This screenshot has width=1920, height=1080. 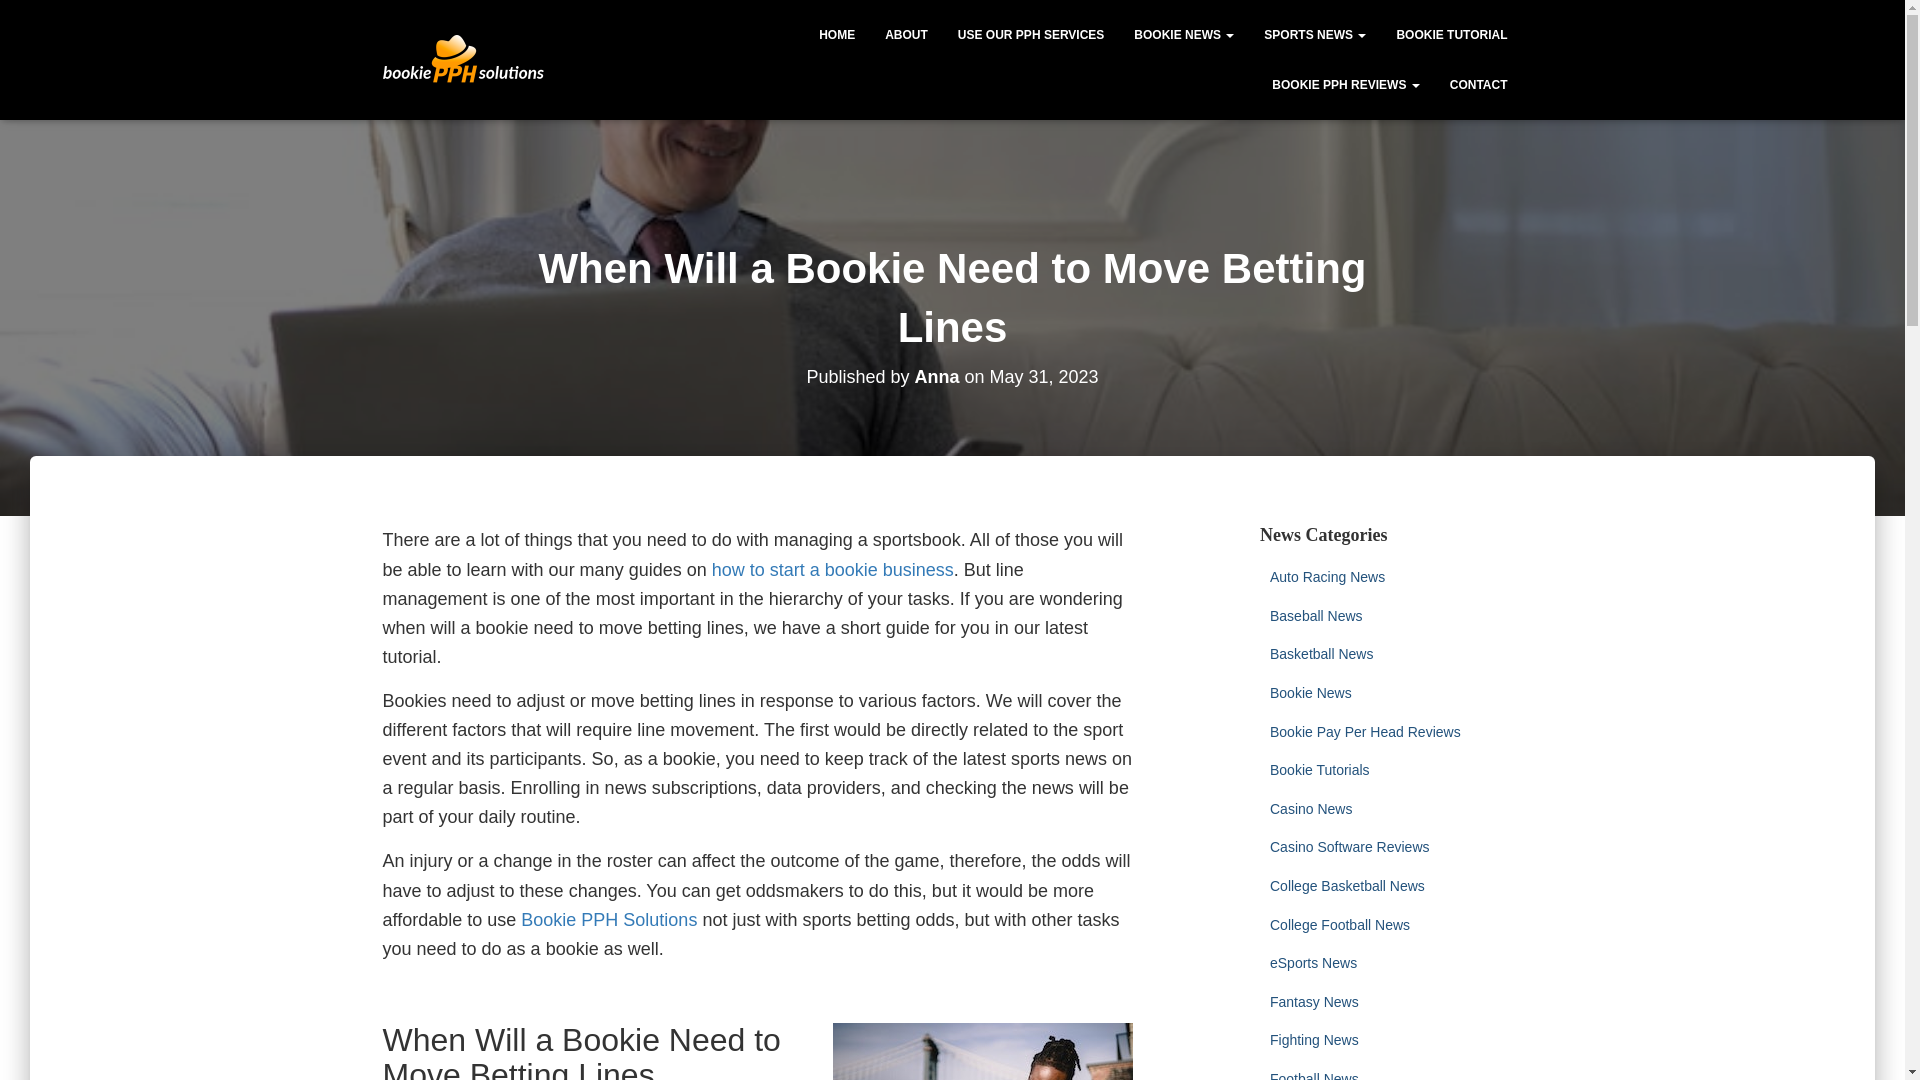 What do you see at coordinates (1030, 34) in the screenshot?
I see `Use Our PPH Services` at bounding box center [1030, 34].